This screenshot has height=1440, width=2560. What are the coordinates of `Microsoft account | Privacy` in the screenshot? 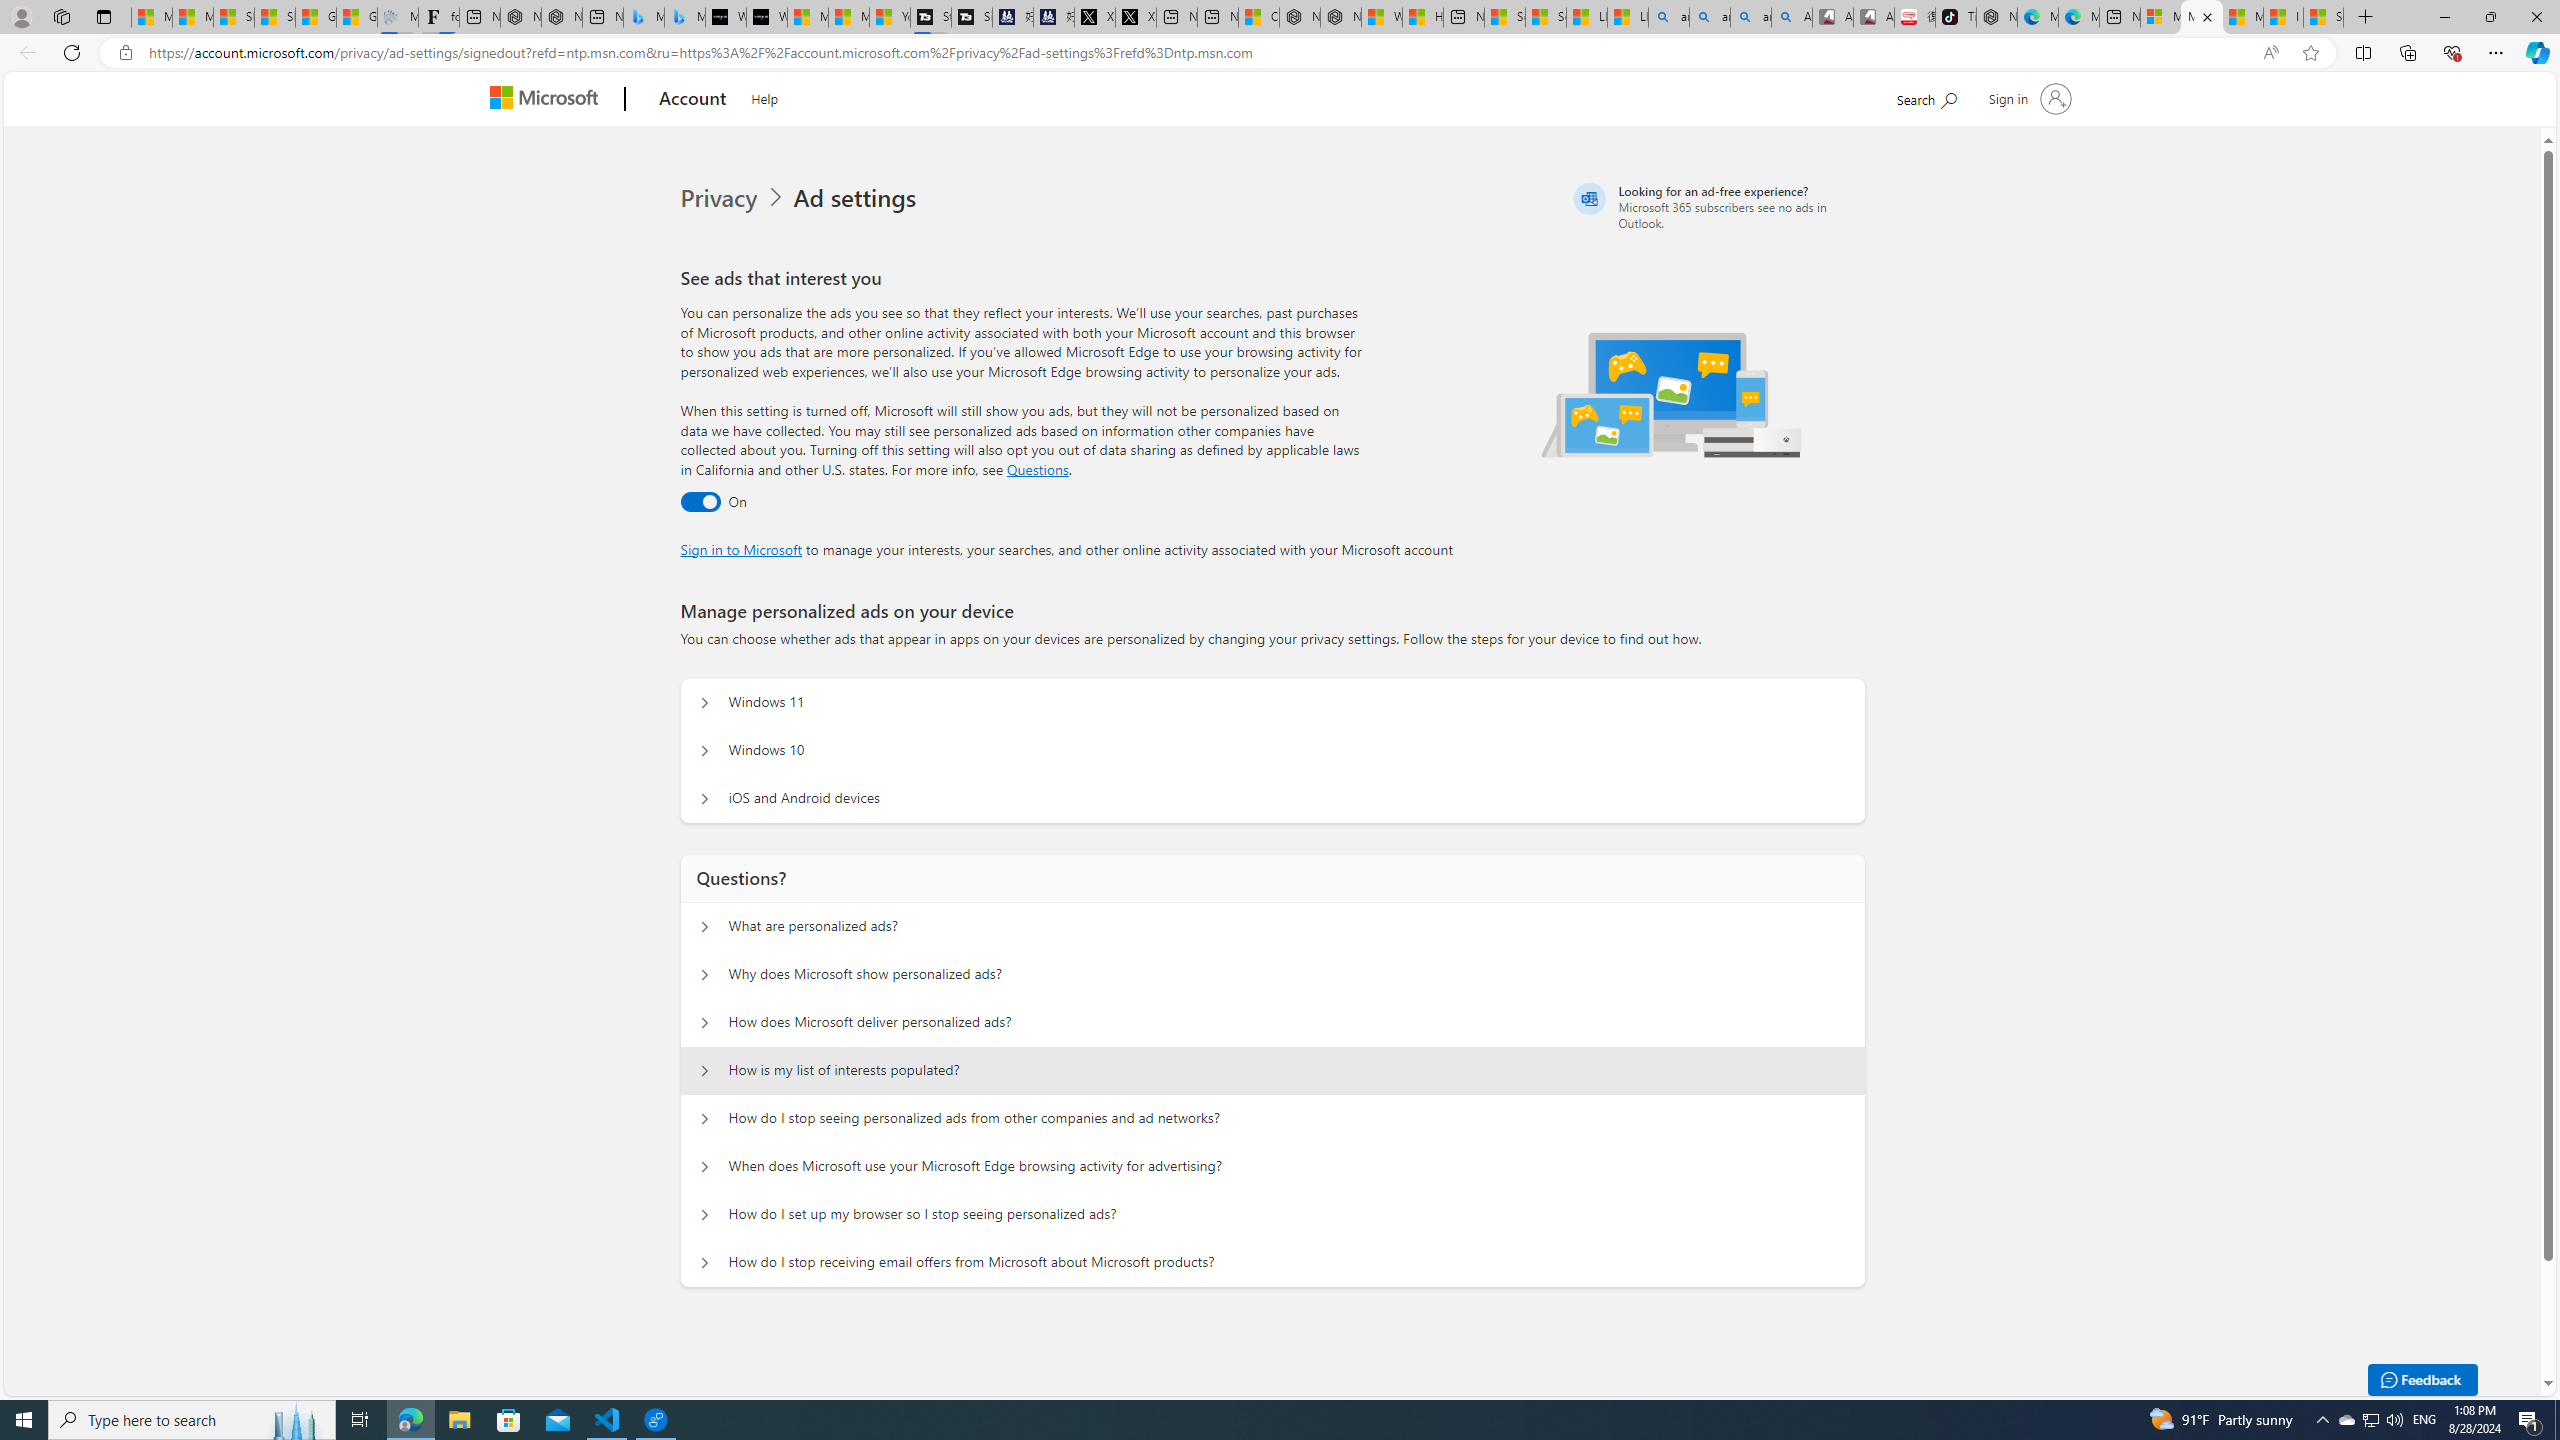 It's located at (2201, 17).